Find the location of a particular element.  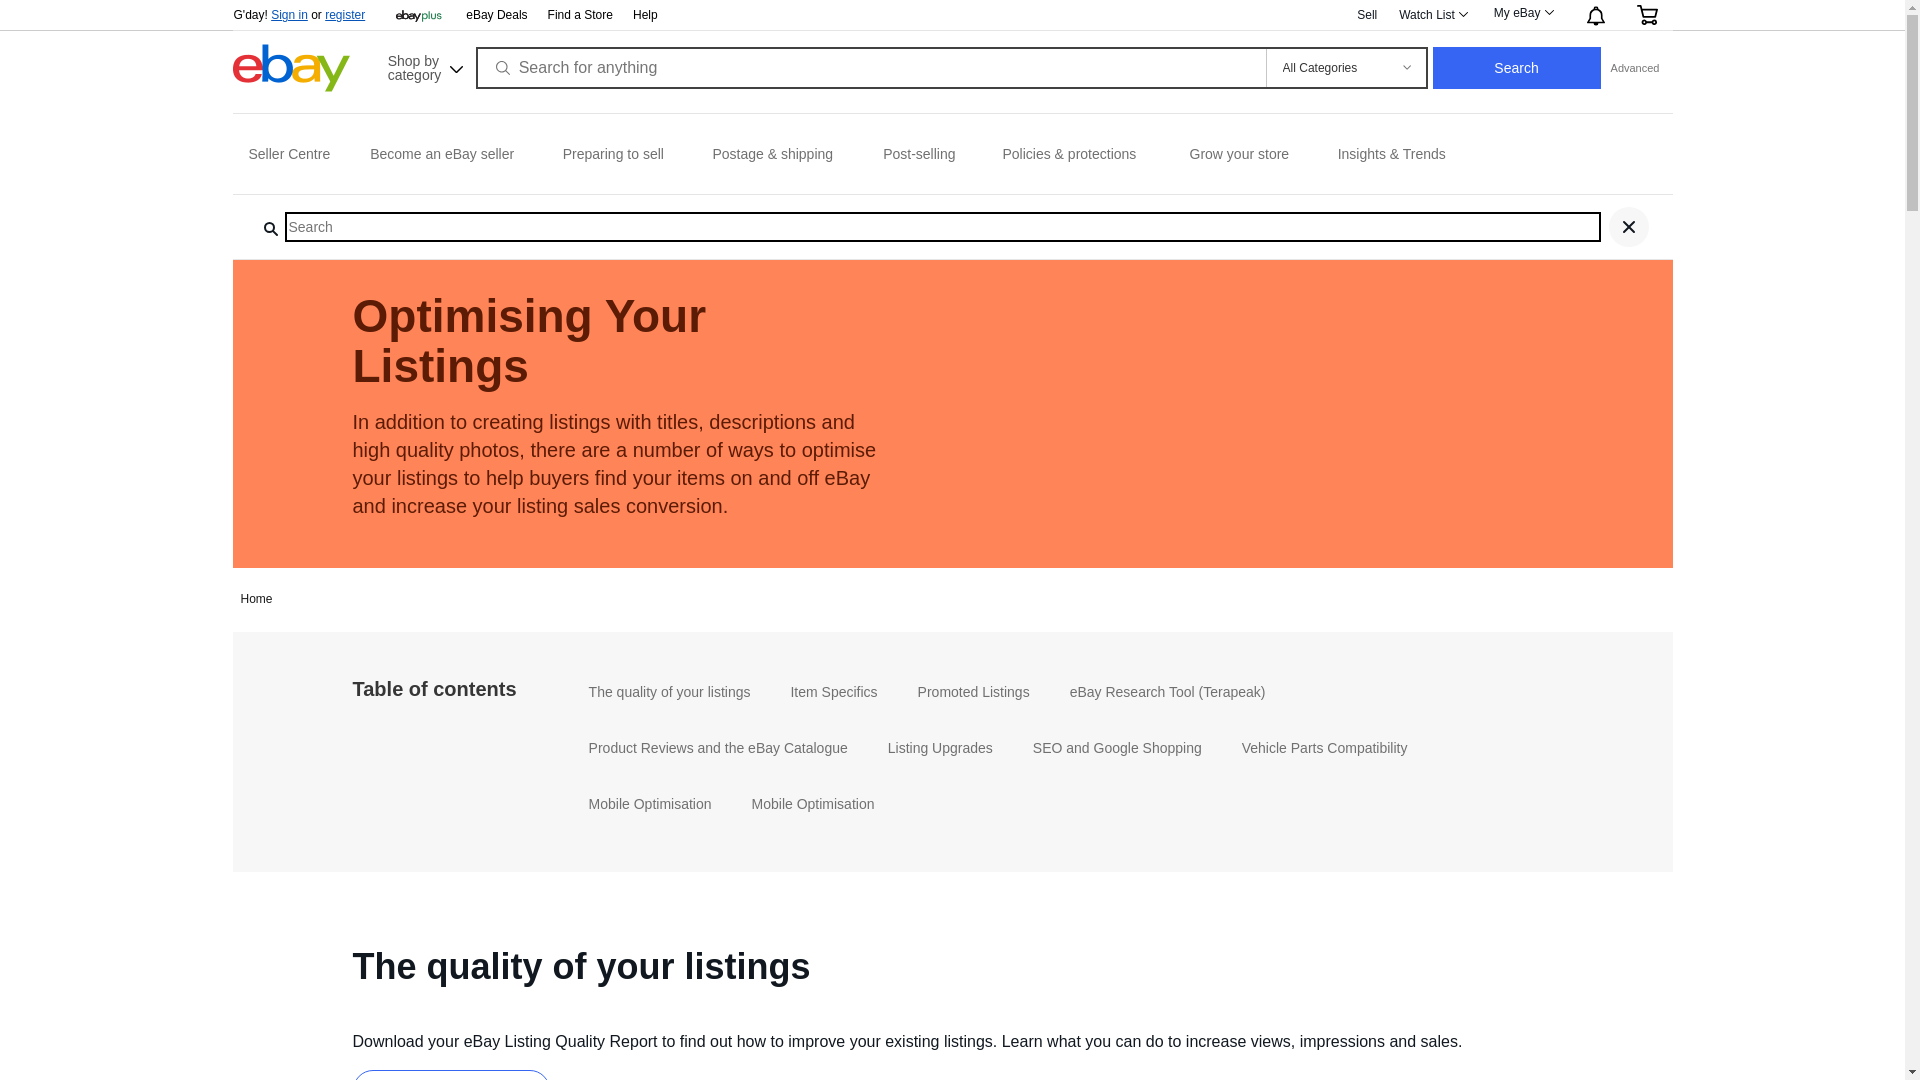

Advanced is located at coordinates (1636, 68).